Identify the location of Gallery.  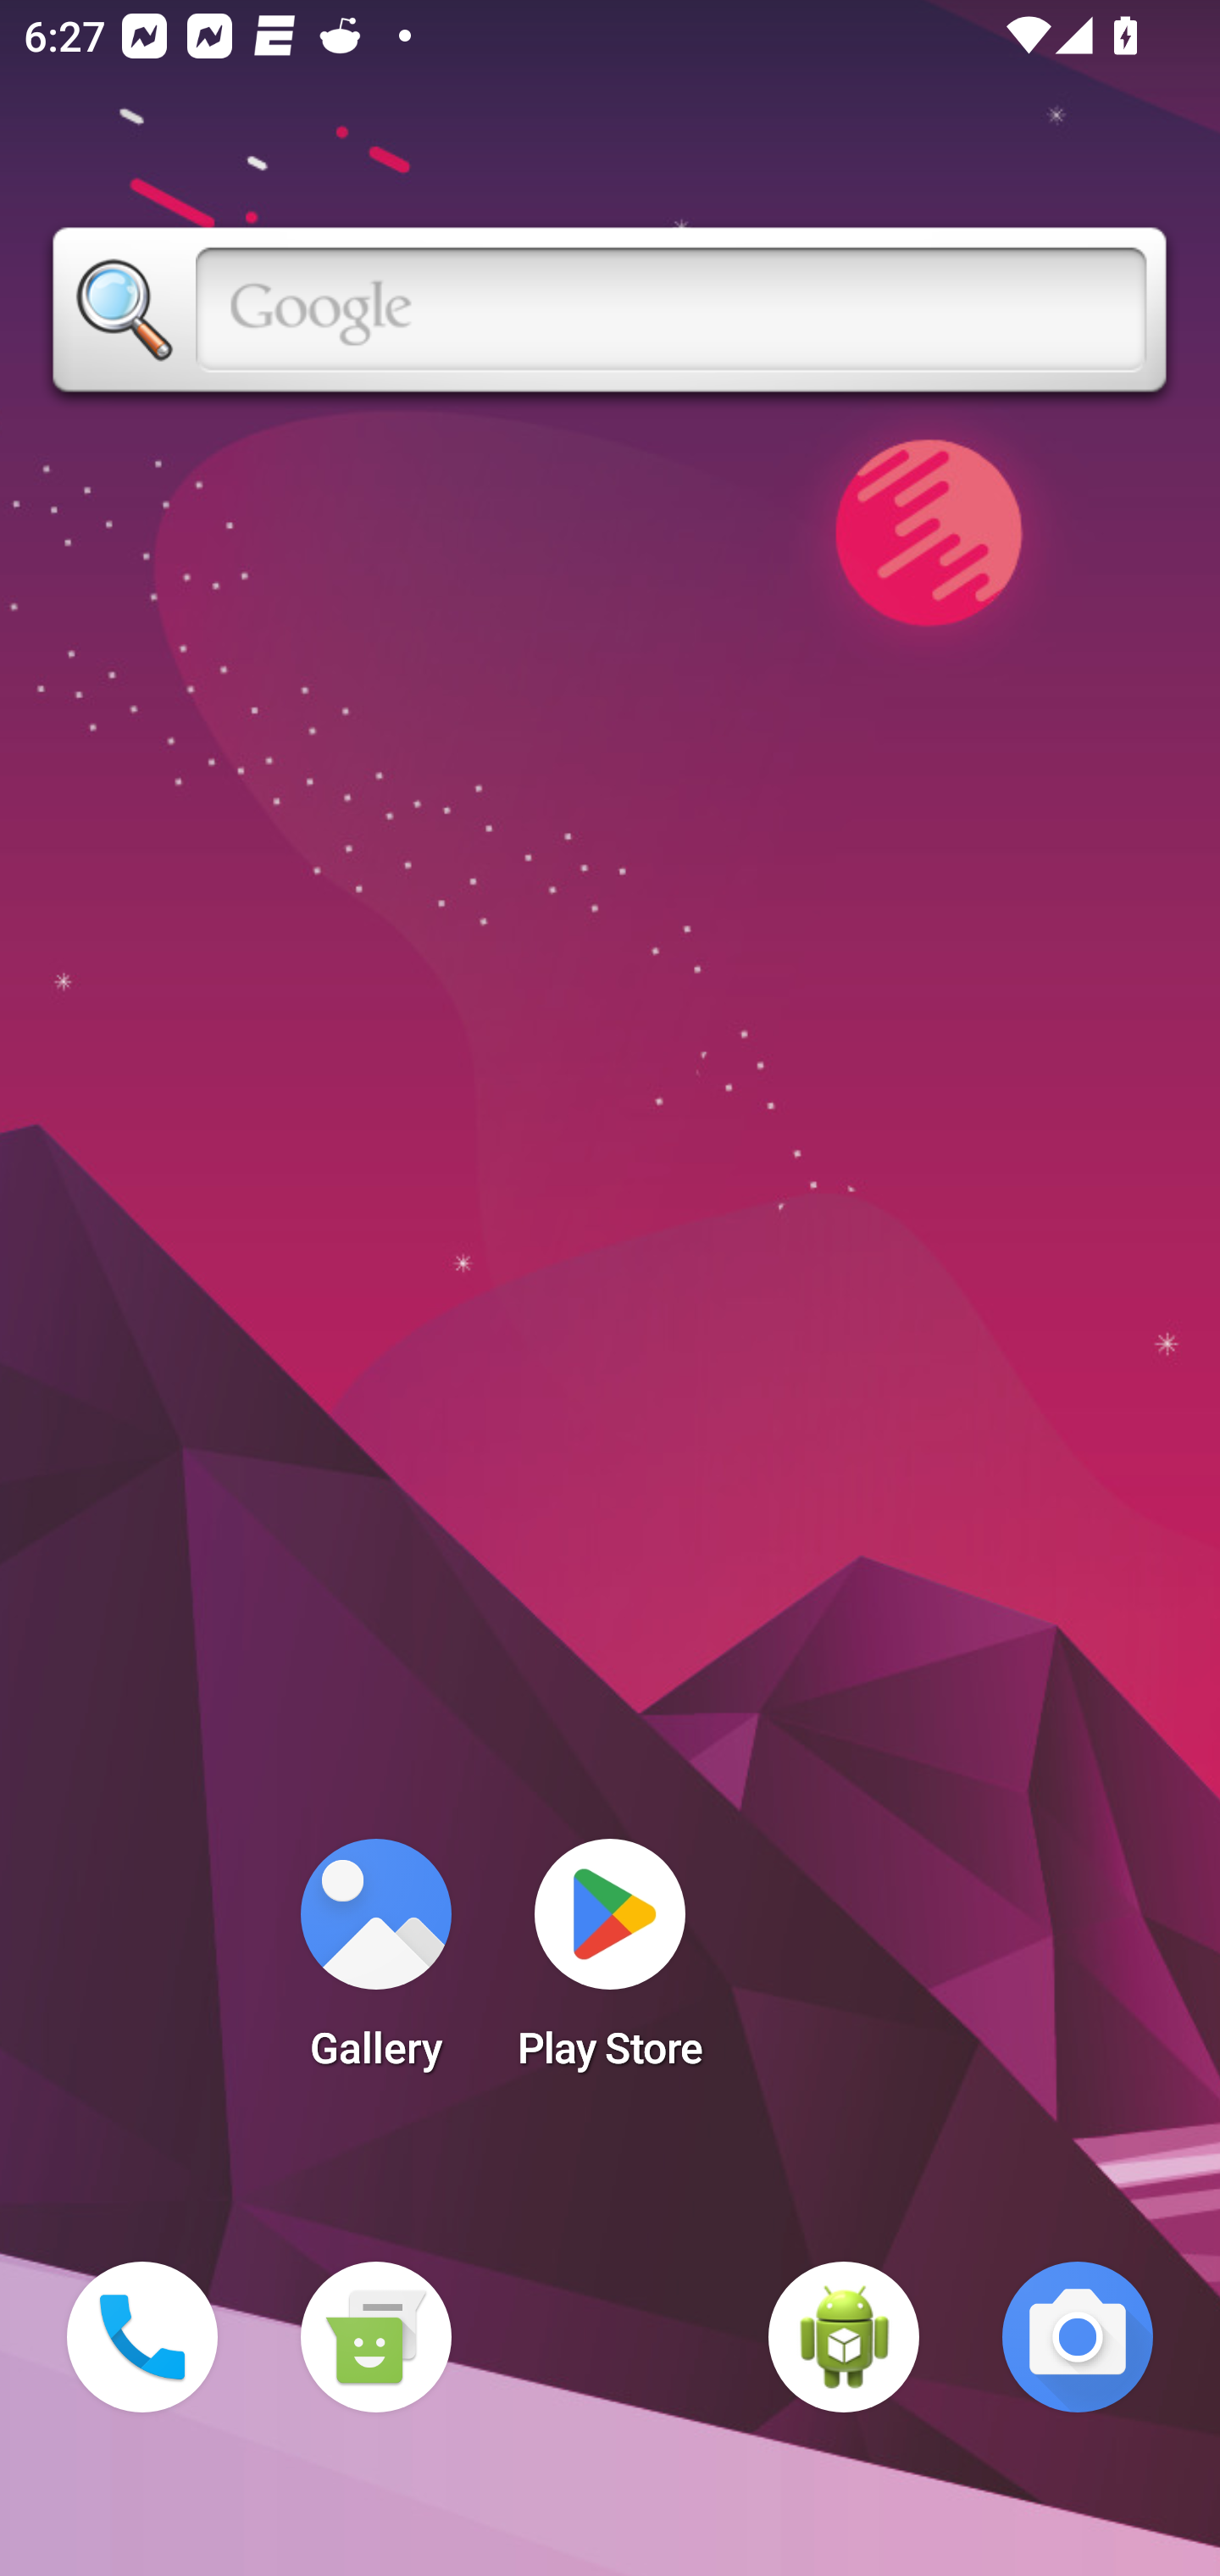
(375, 1964).